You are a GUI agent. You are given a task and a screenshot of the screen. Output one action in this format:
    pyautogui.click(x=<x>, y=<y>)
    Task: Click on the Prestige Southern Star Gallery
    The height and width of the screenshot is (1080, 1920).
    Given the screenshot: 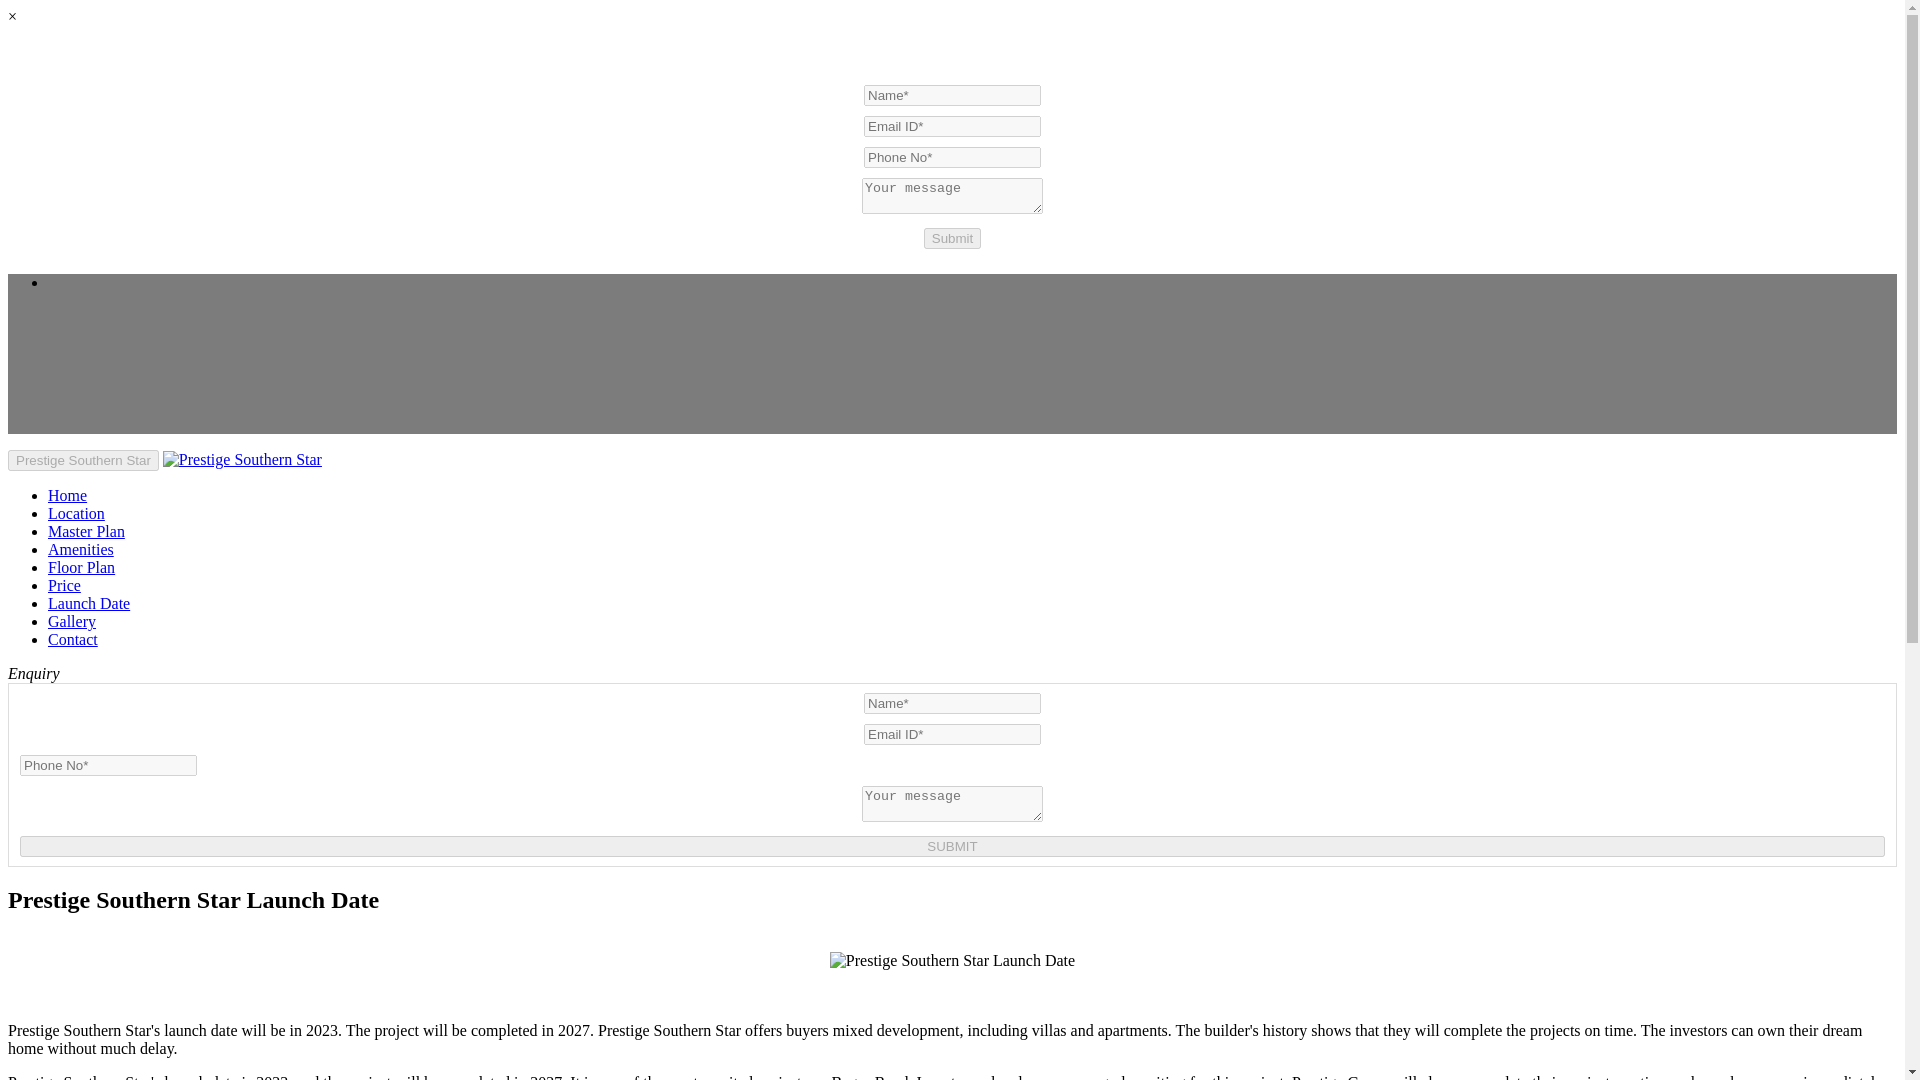 What is the action you would take?
    pyautogui.click(x=72, y=621)
    